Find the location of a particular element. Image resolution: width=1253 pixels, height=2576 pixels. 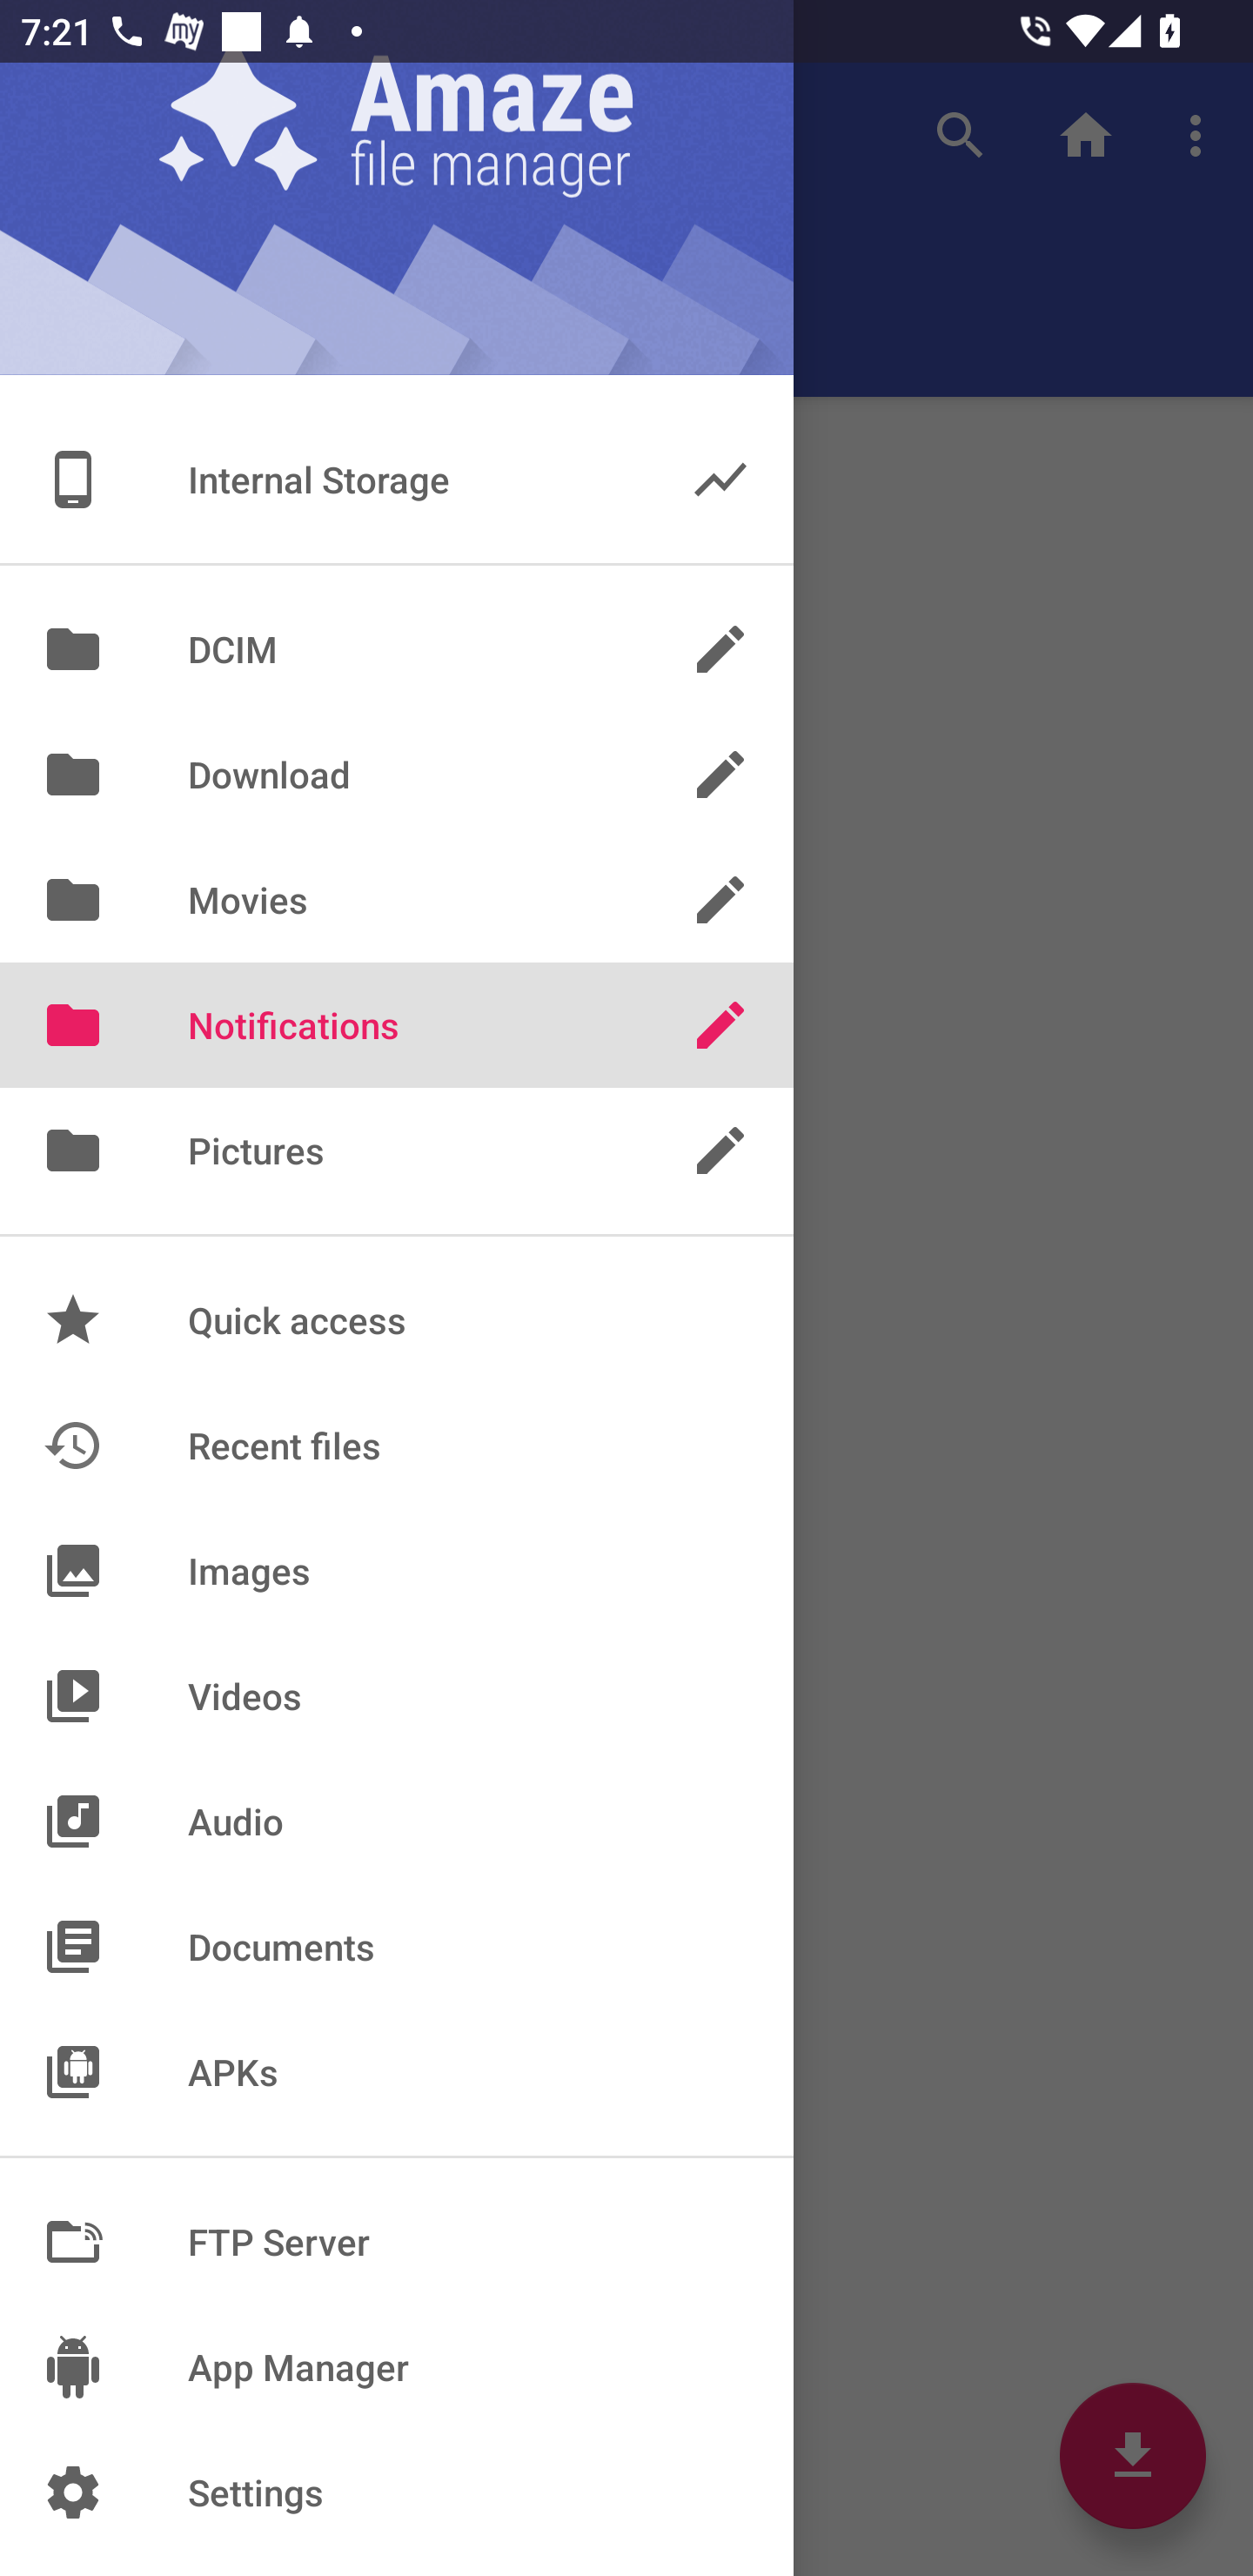

APKs is located at coordinates (397, 2071).